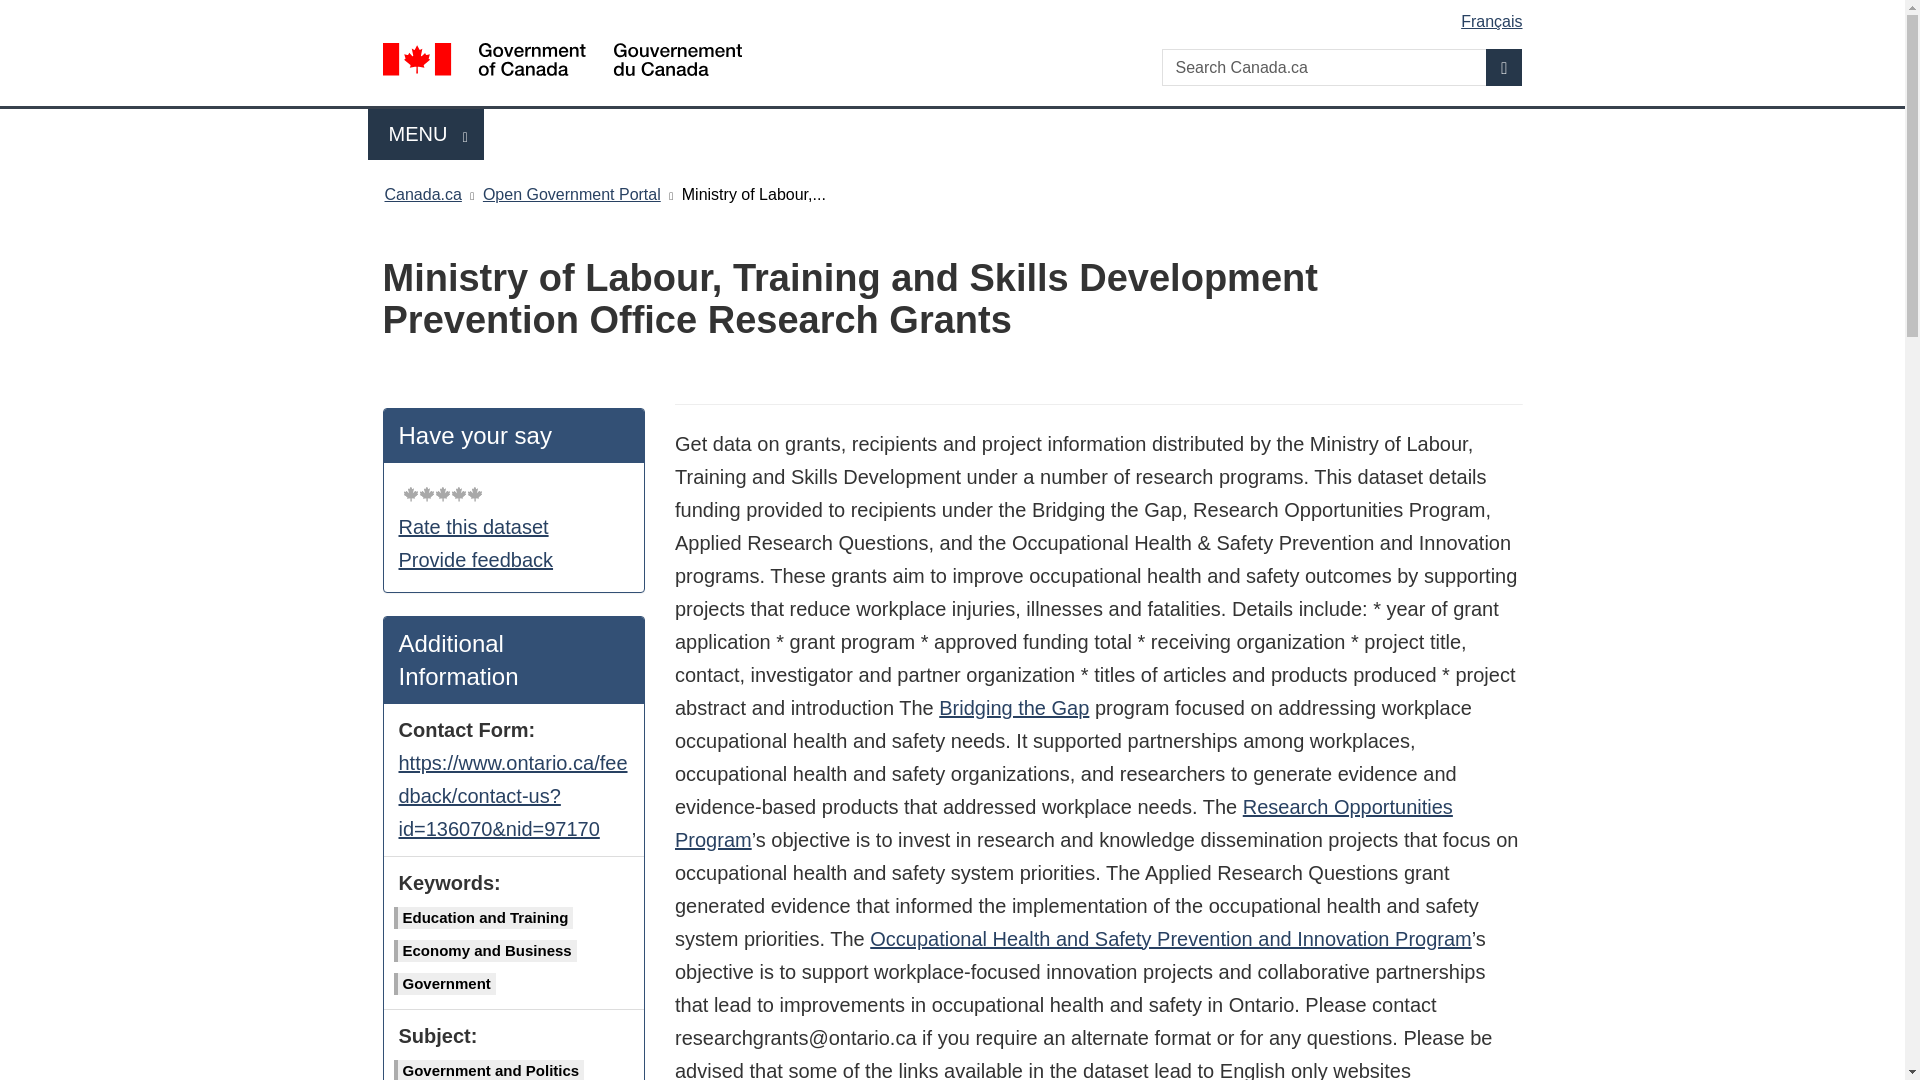 The height and width of the screenshot is (1080, 1920). Describe the element at coordinates (956, 14) in the screenshot. I see `Skip to main content` at that location.